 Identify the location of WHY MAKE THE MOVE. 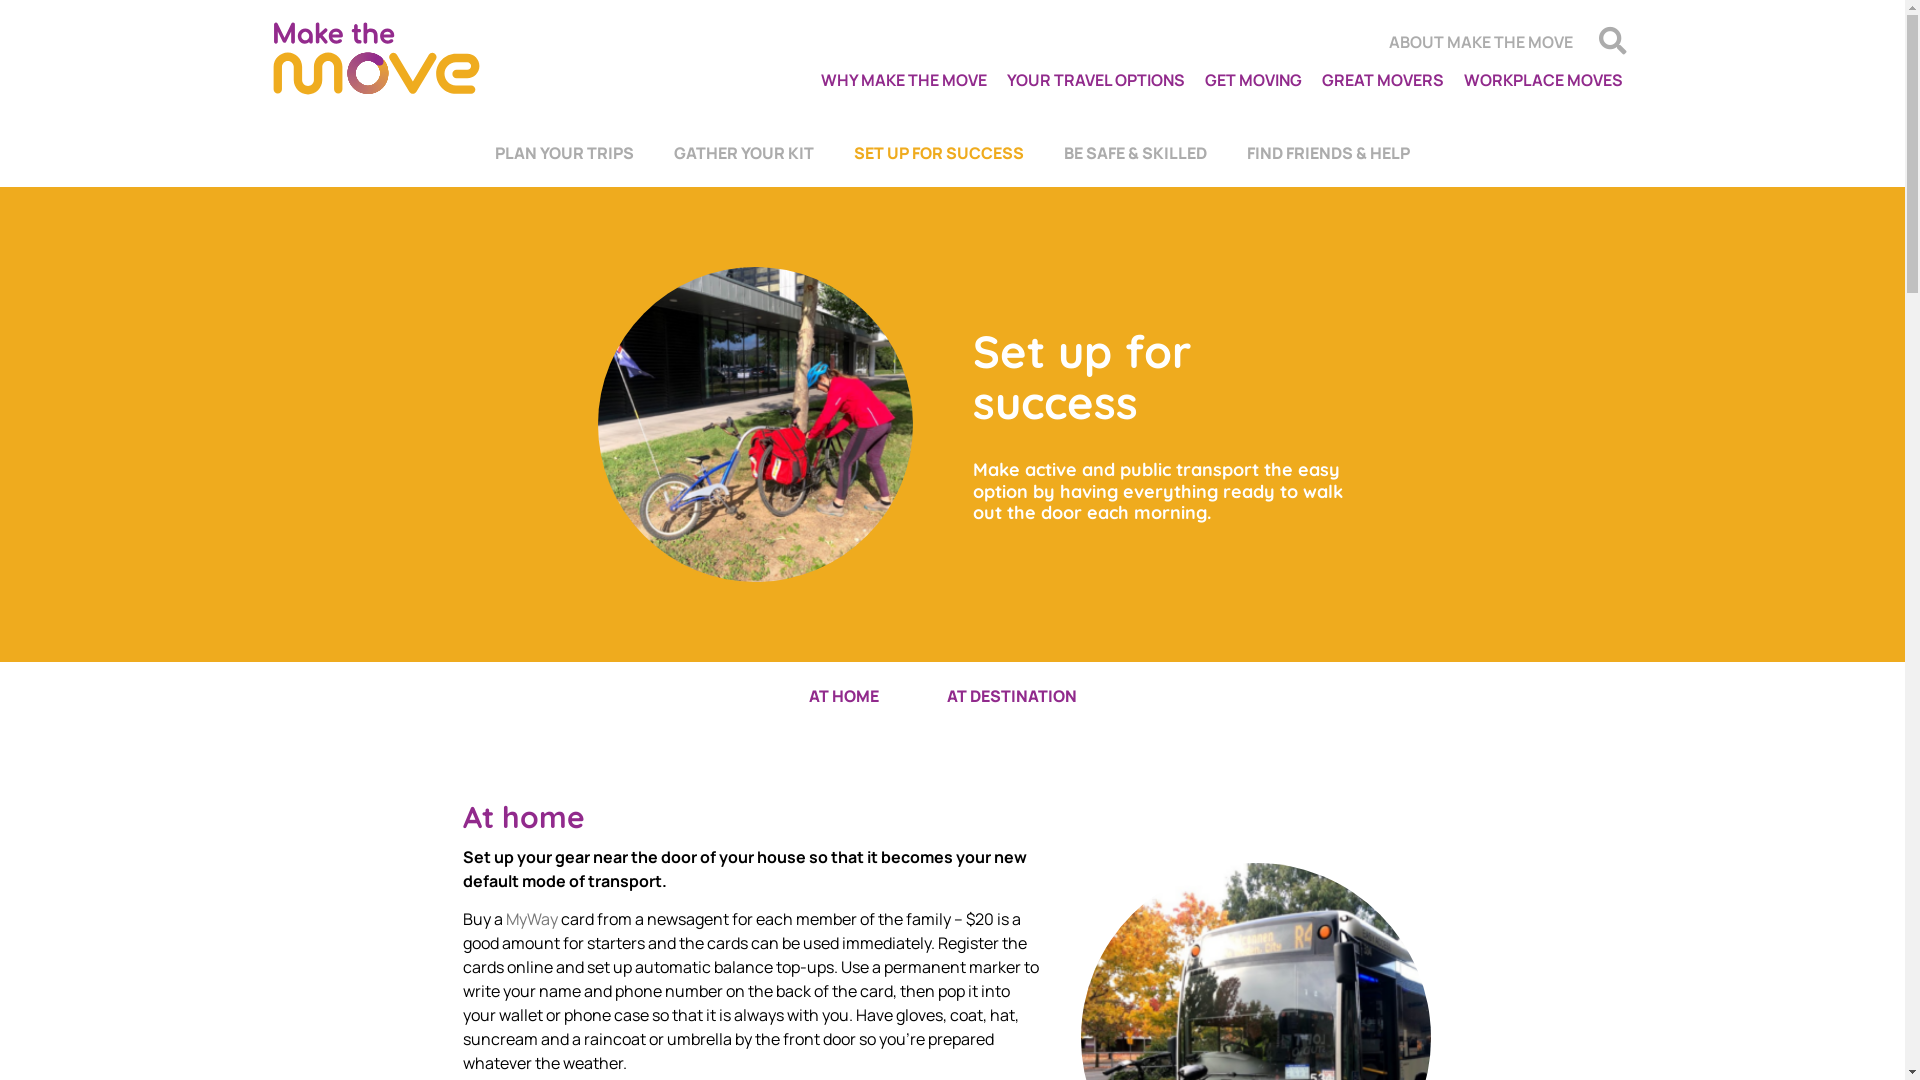
(903, 80).